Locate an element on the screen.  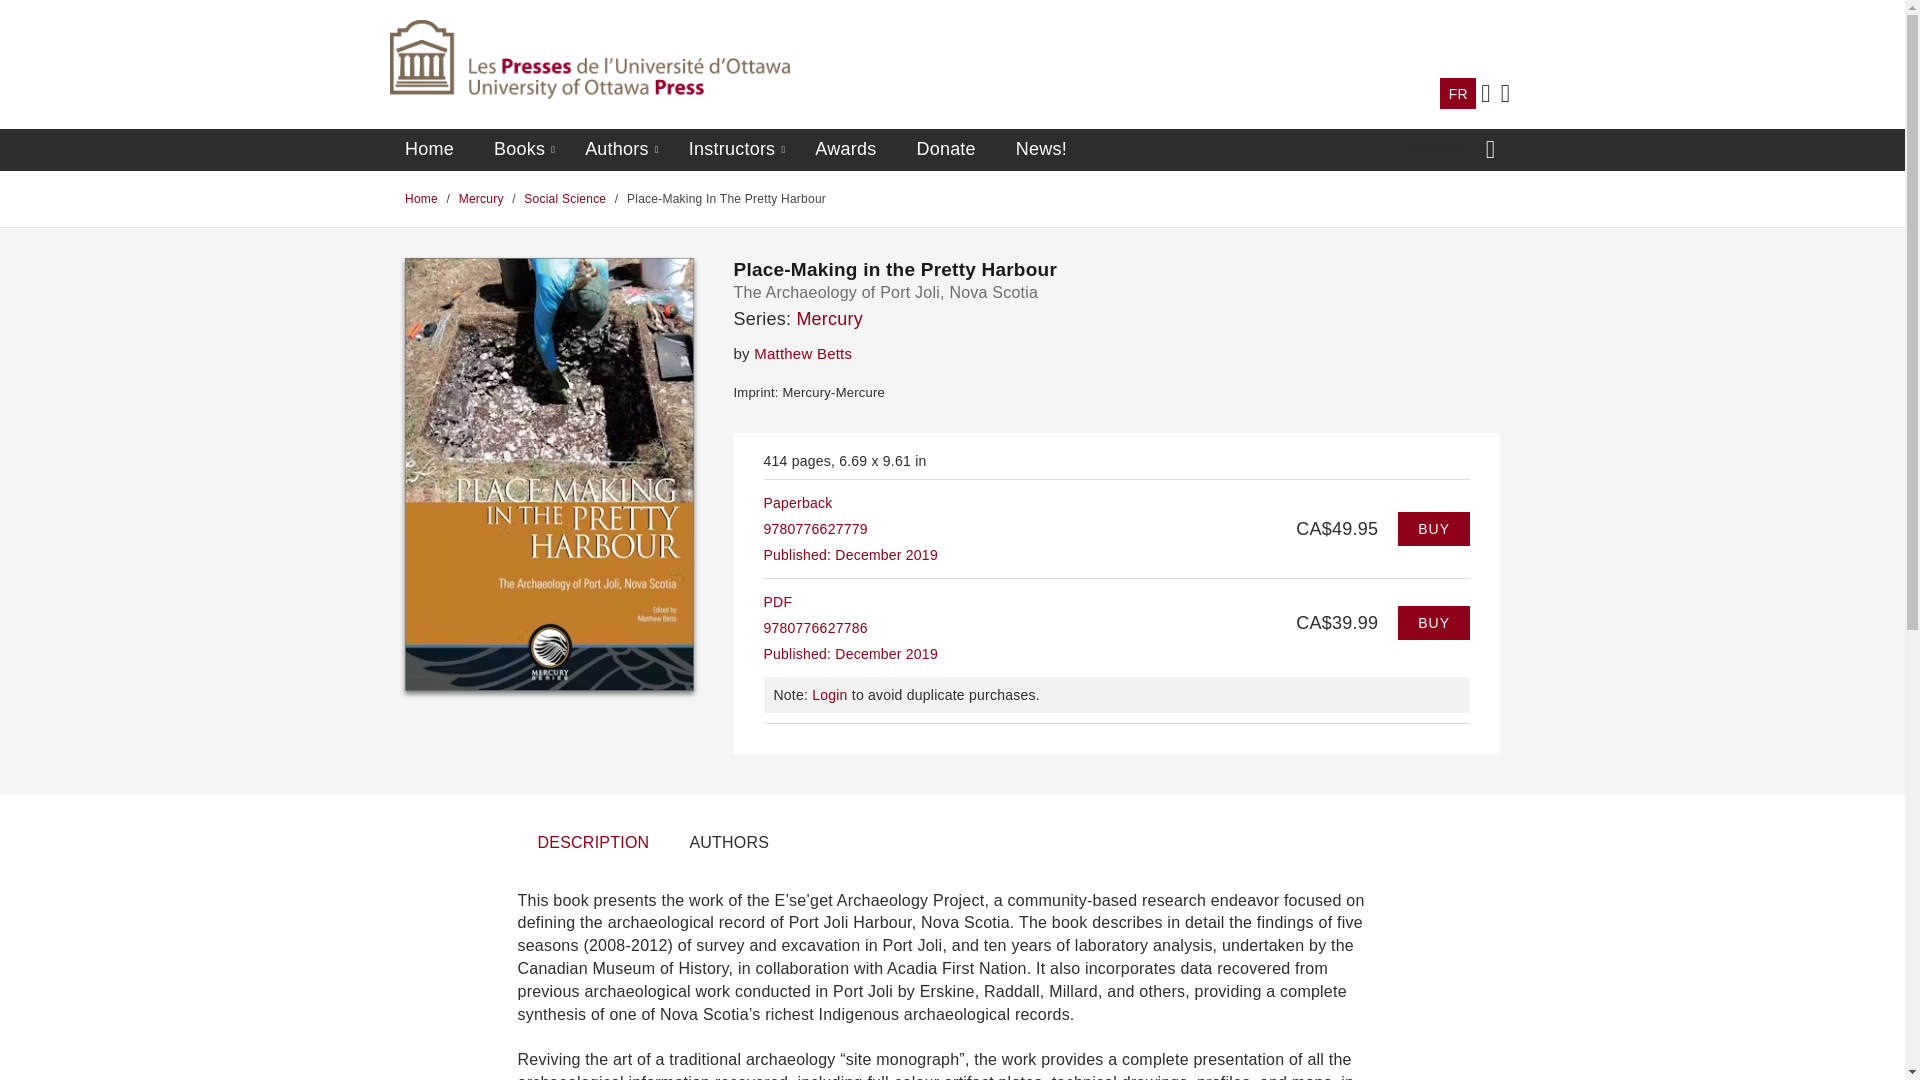
Mercury is located at coordinates (829, 318).